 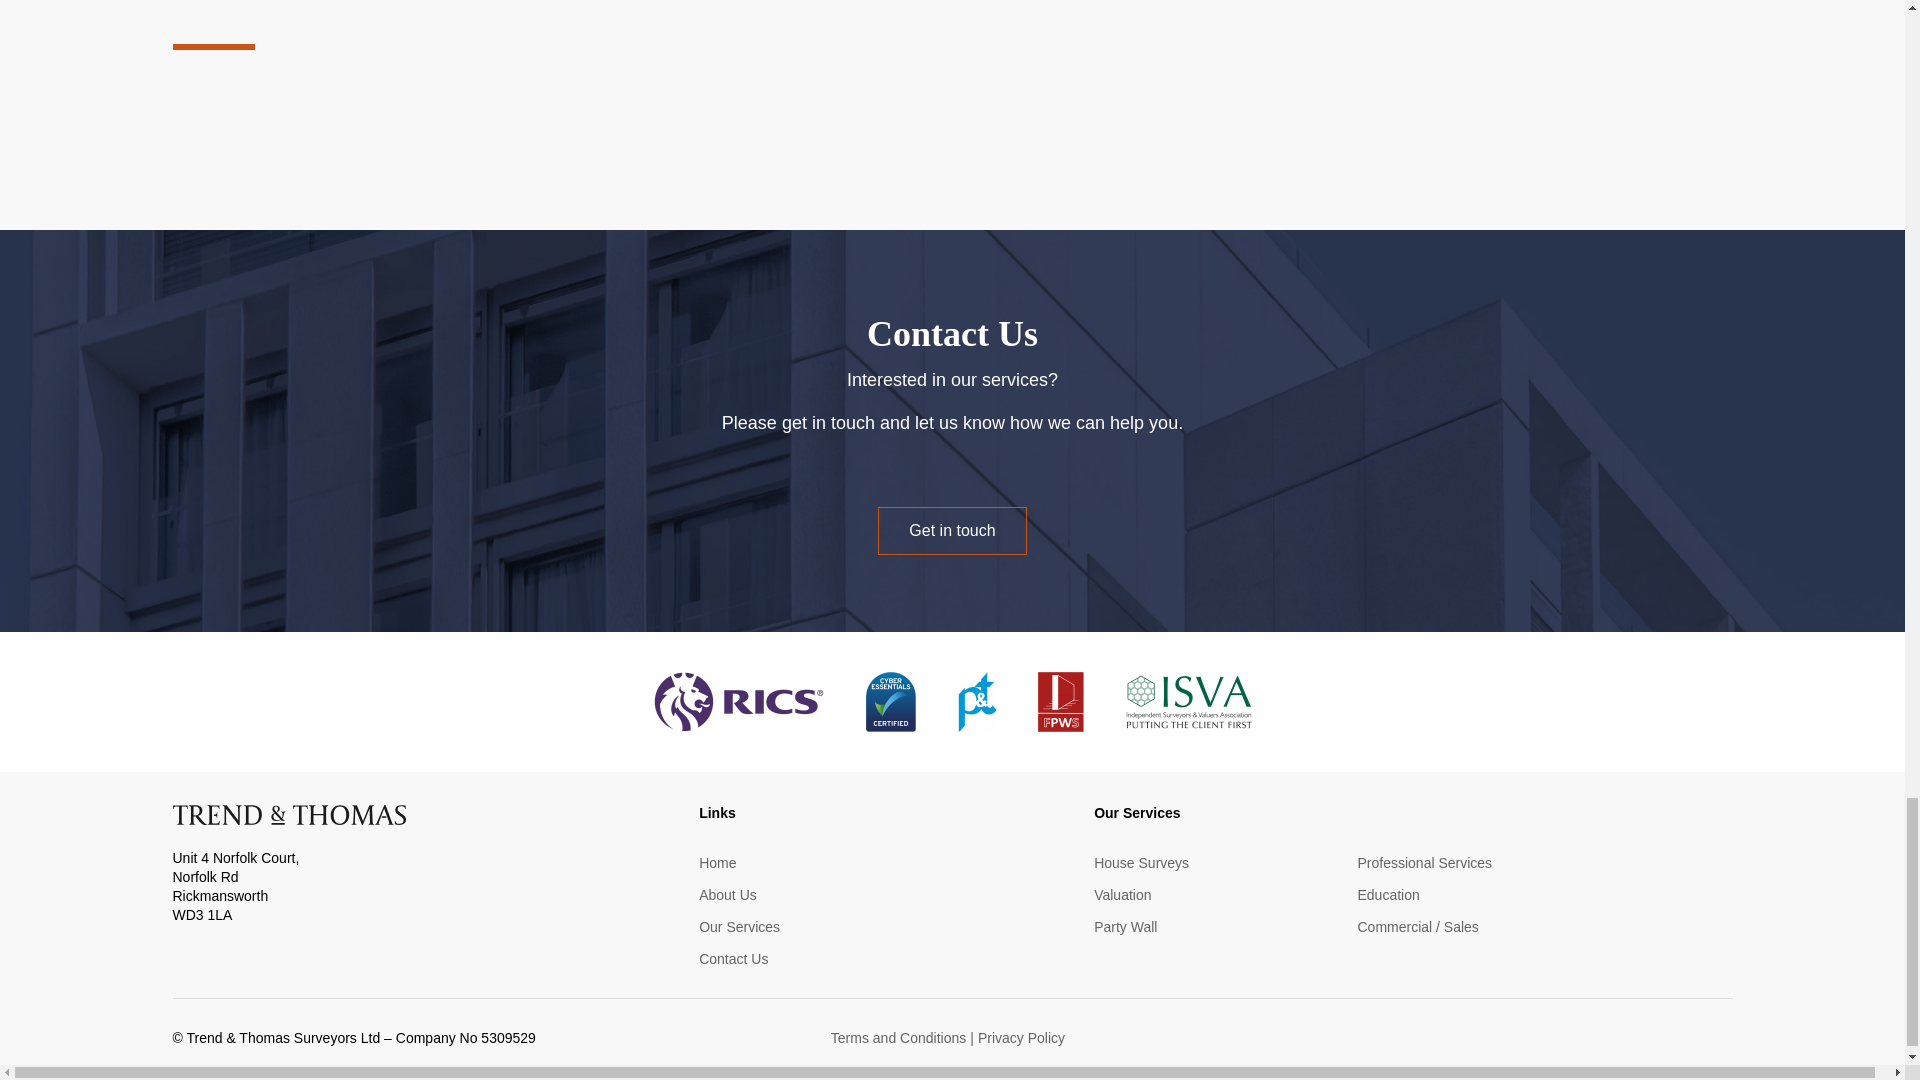 I want to click on About Us, so click(x=727, y=895).